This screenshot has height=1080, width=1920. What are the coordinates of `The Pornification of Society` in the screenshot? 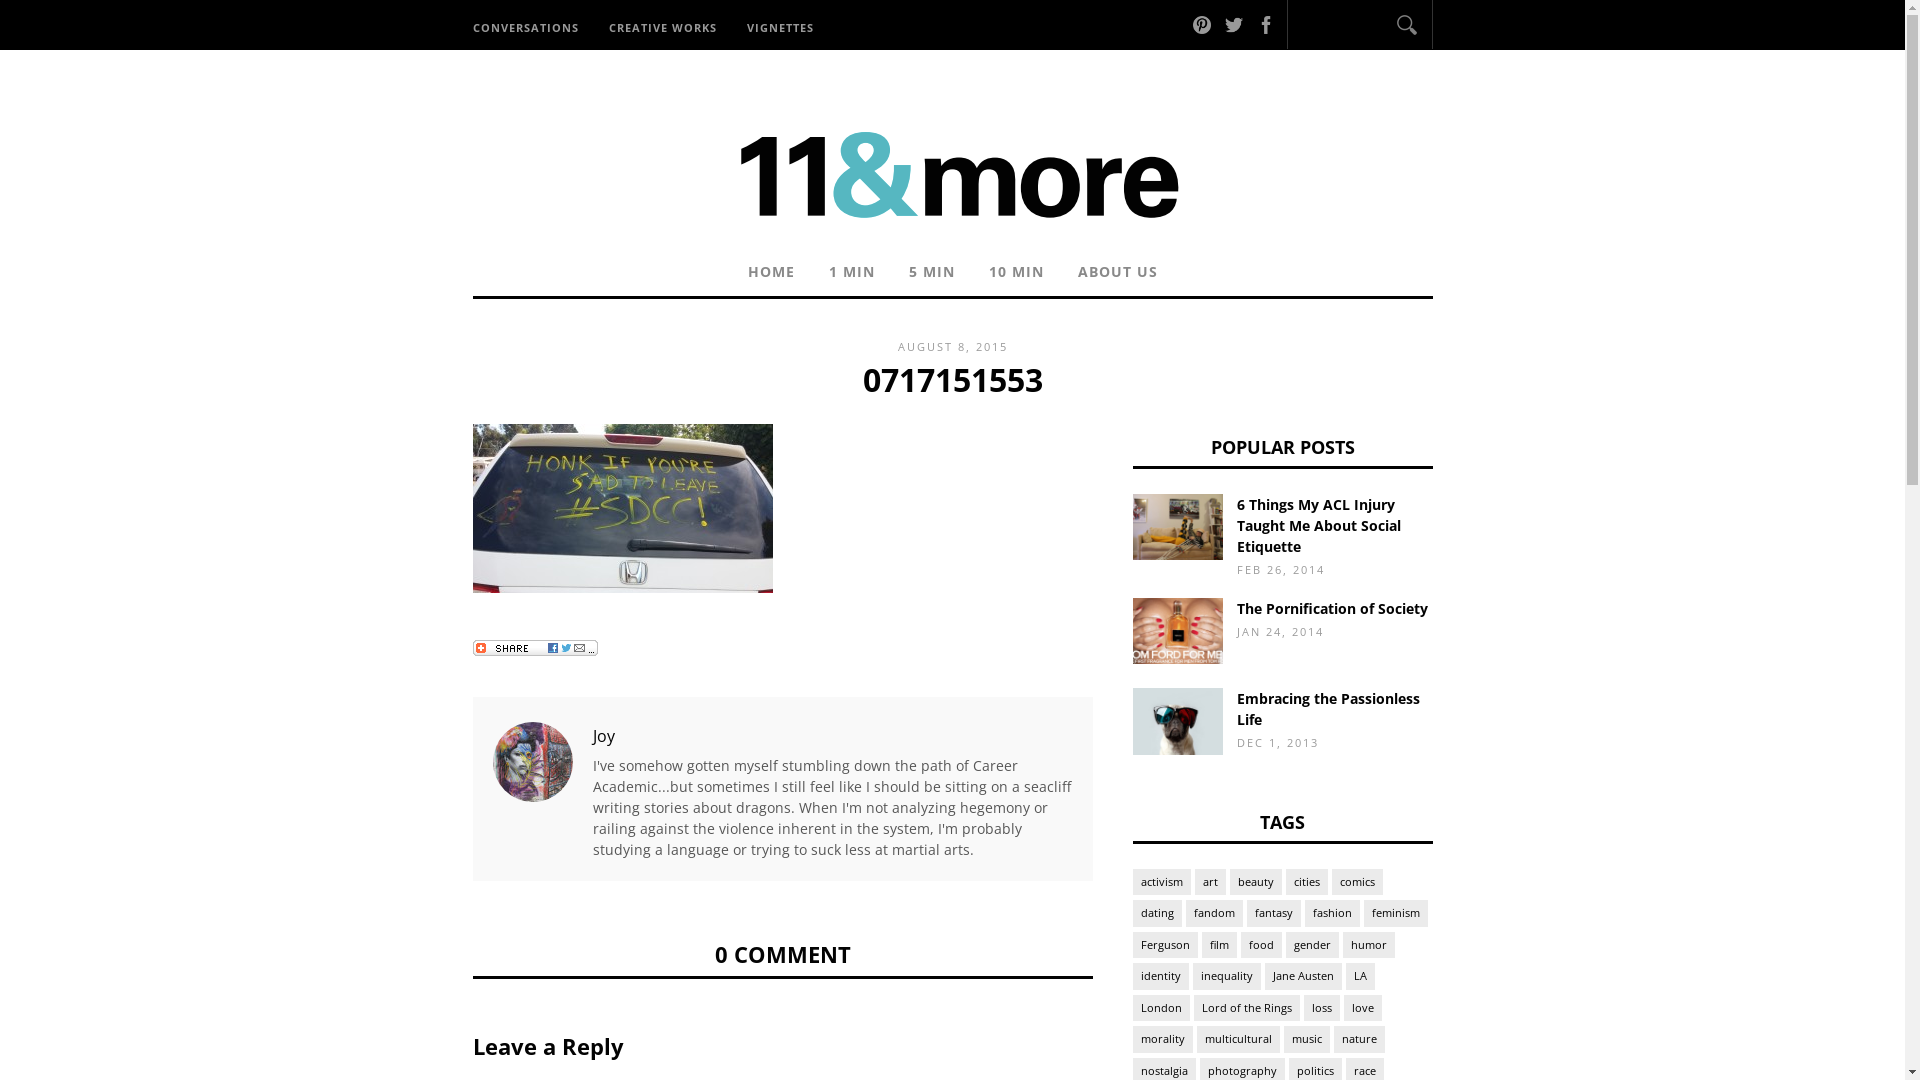 It's located at (1332, 608).